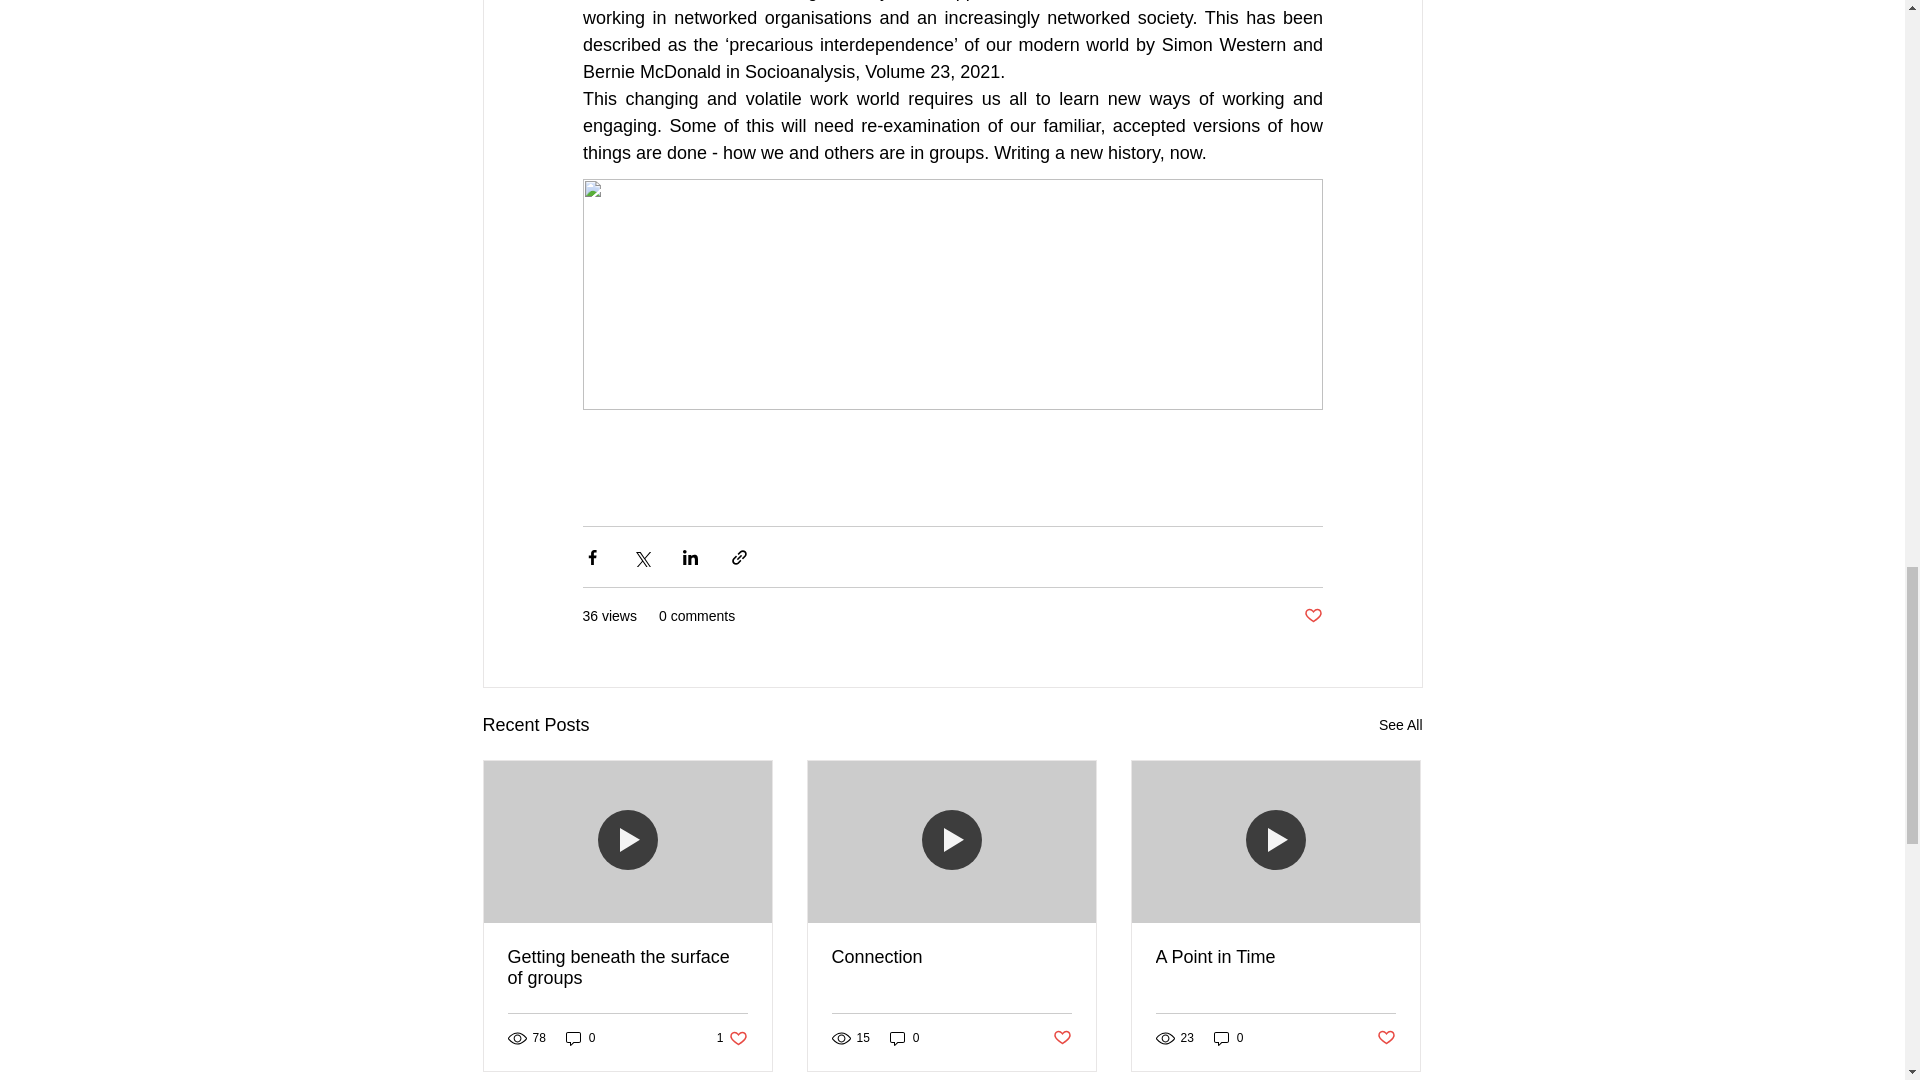  What do you see at coordinates (1400, 724) in the screenshot?
I see `See All` at bounding box center [1400, 724].